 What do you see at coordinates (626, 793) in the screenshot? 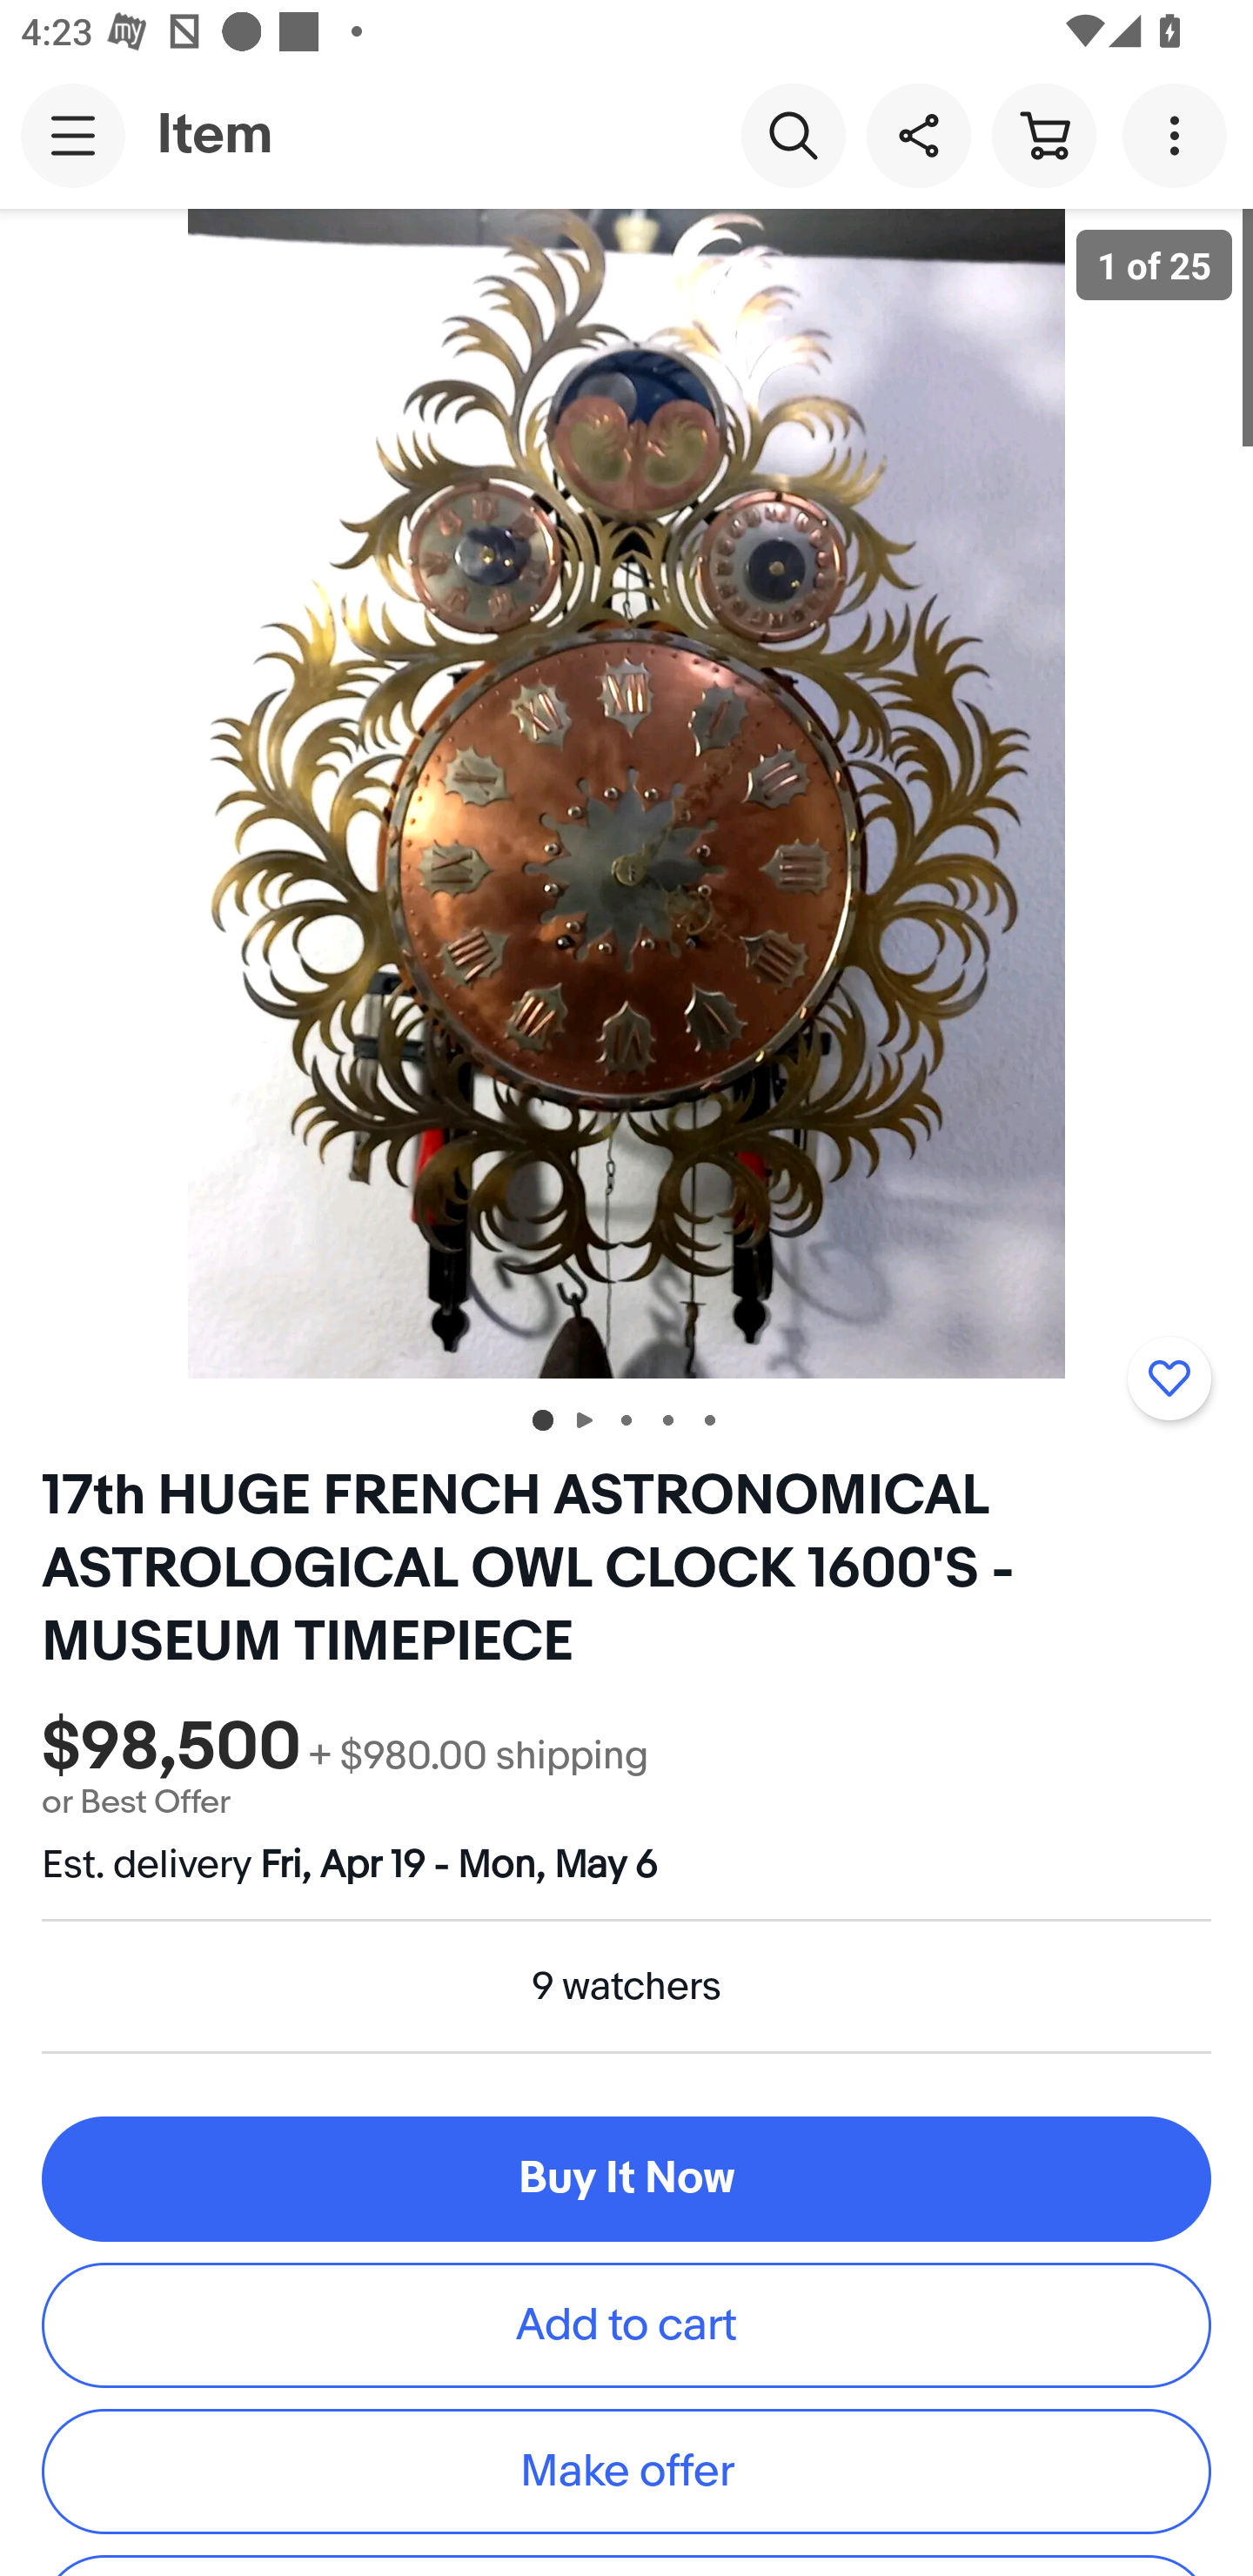
I see `Item image 1 of 25` at bounding box center [626, 793].